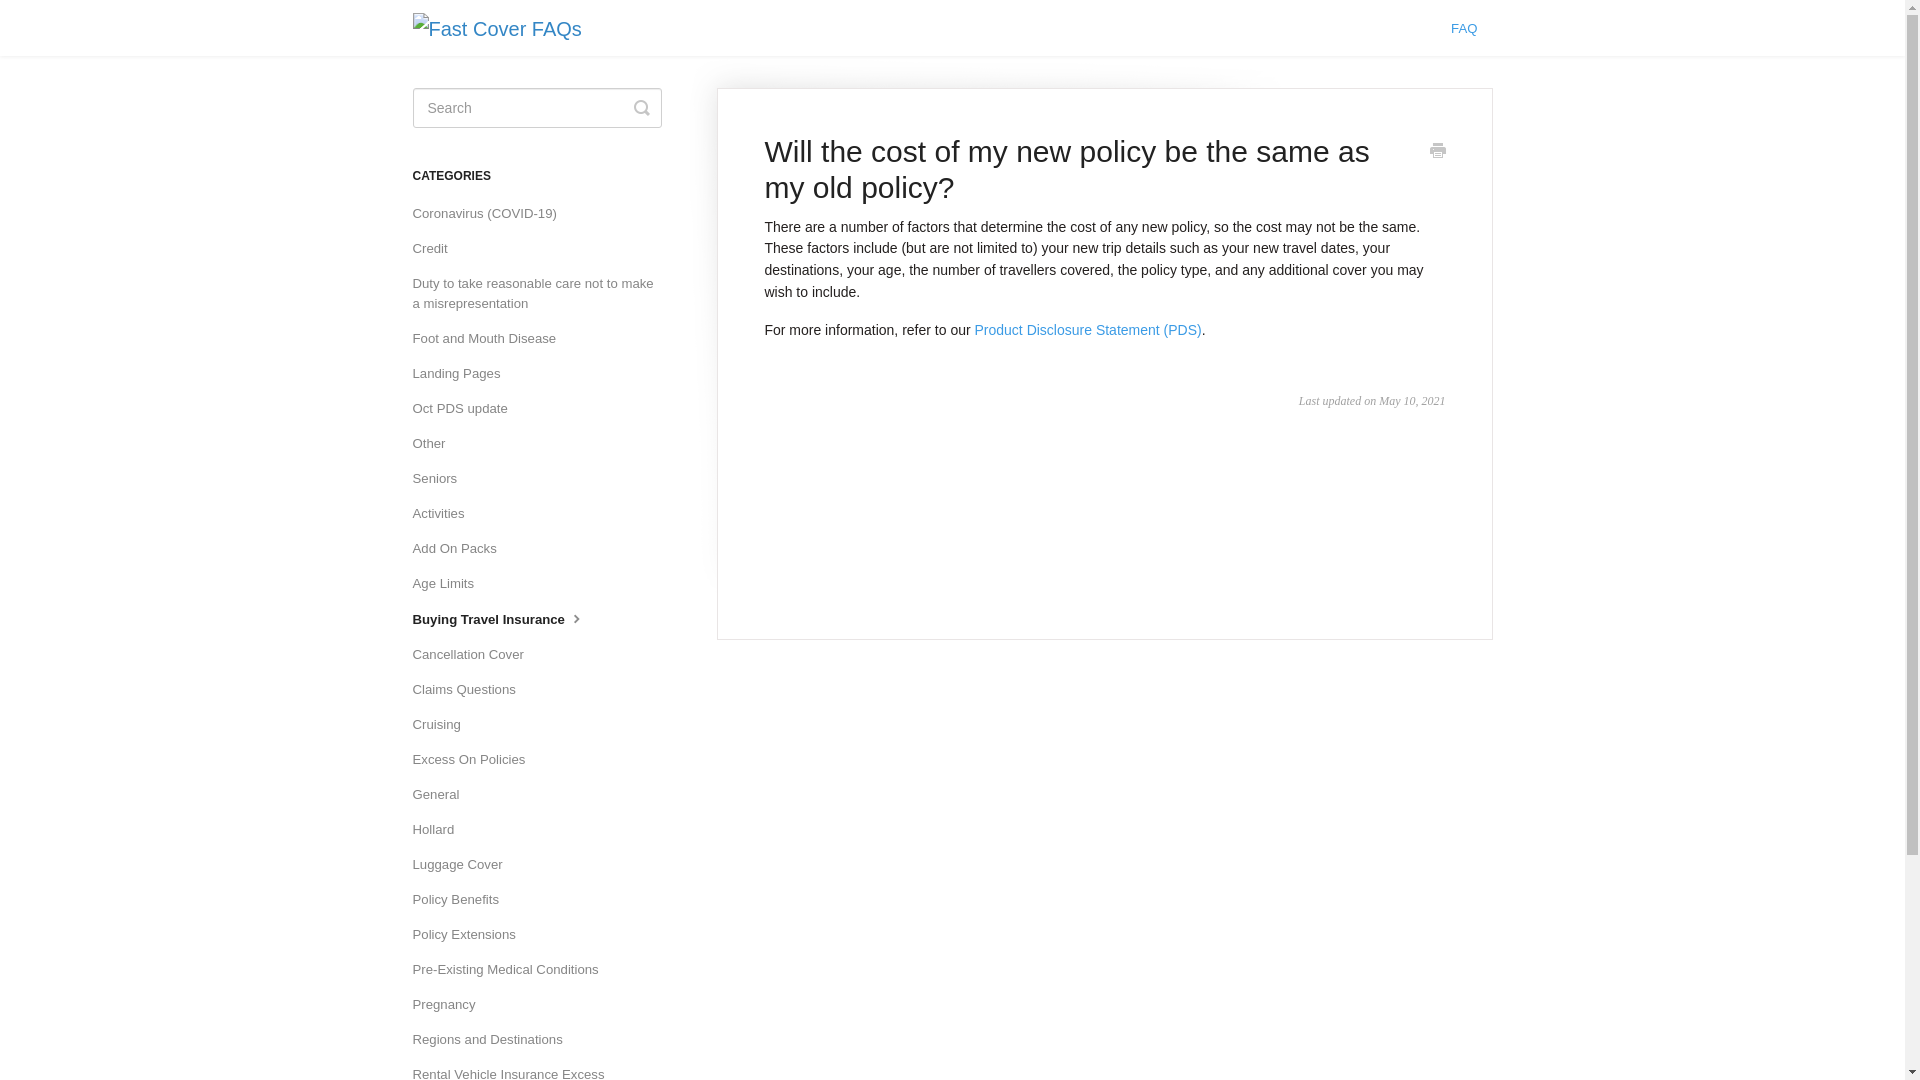 The width and height of the screenshot is (1920, 1080). What do you see at coordinates (476, 760) in the screenshot?
I see `Excess On Policies` at bounding box center [476, 760].